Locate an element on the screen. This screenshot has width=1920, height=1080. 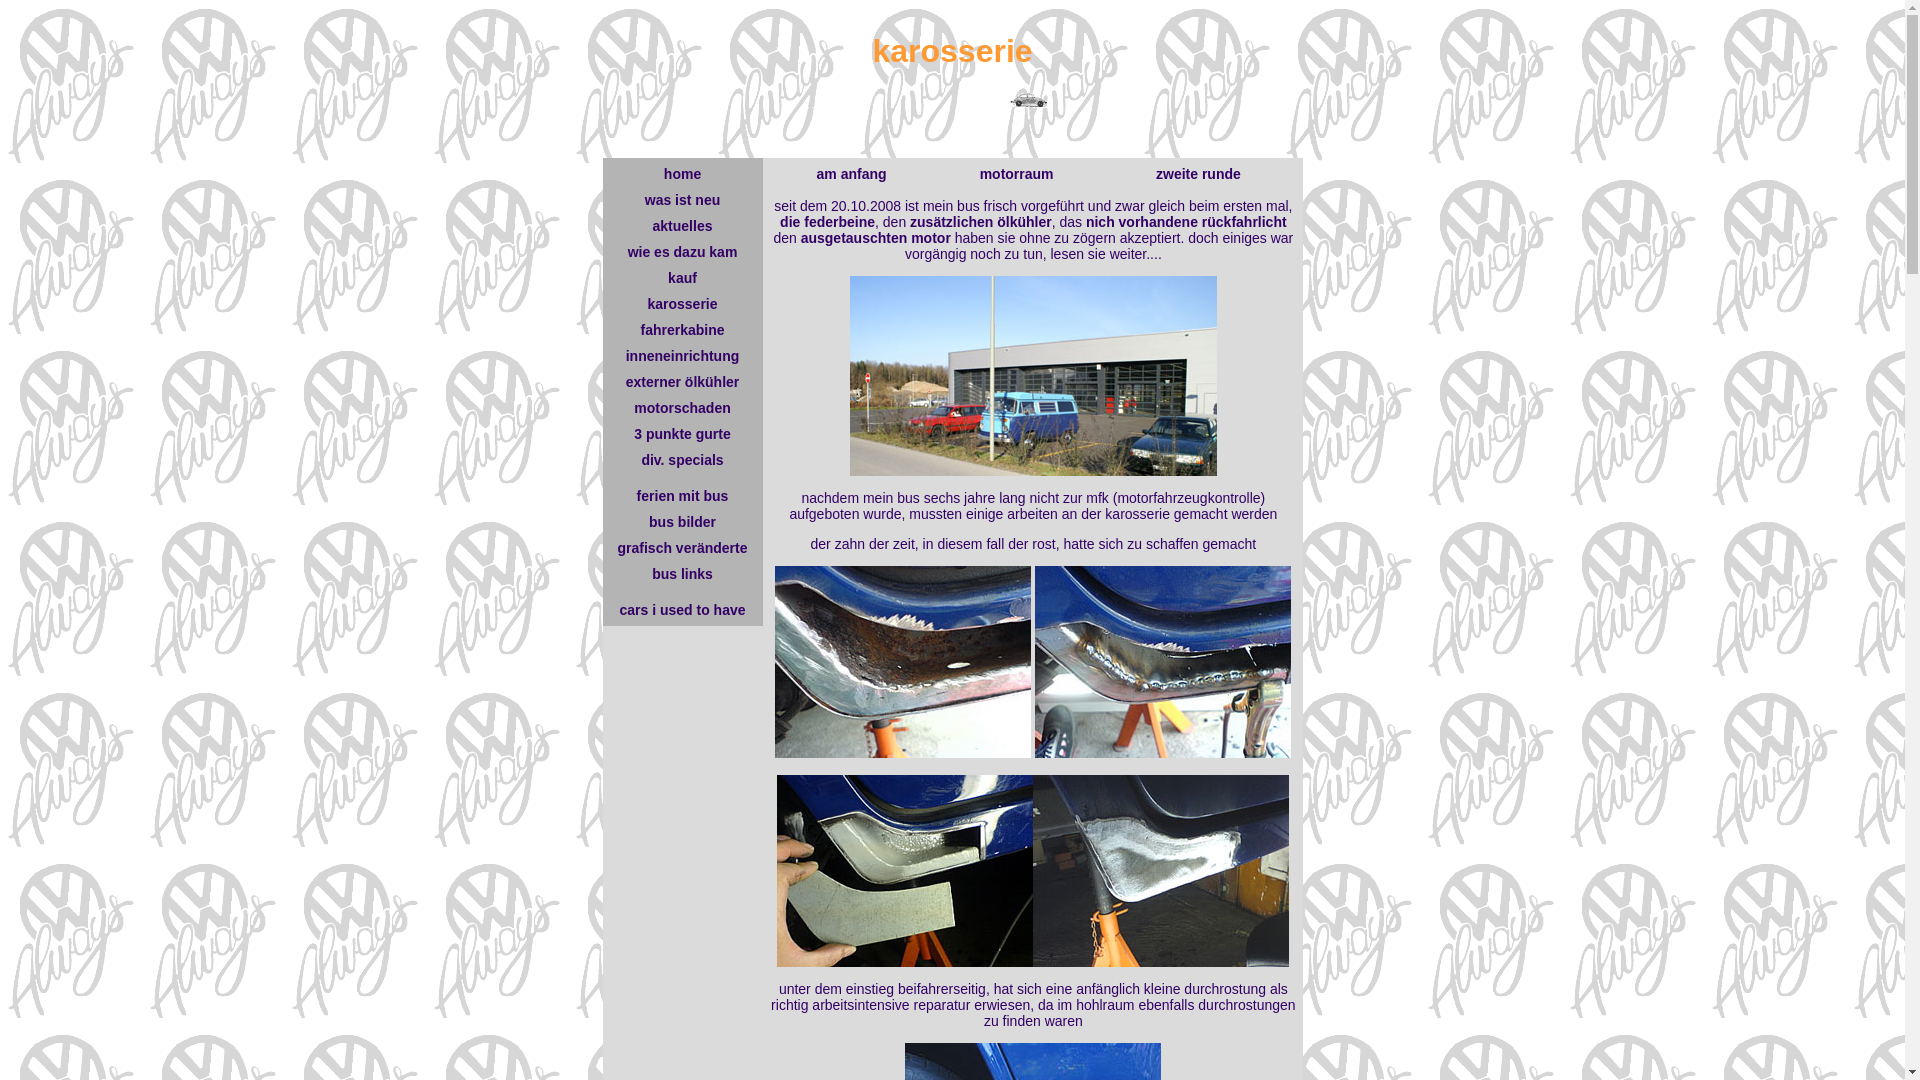
motorraum is located at coordinates (1016, 174).